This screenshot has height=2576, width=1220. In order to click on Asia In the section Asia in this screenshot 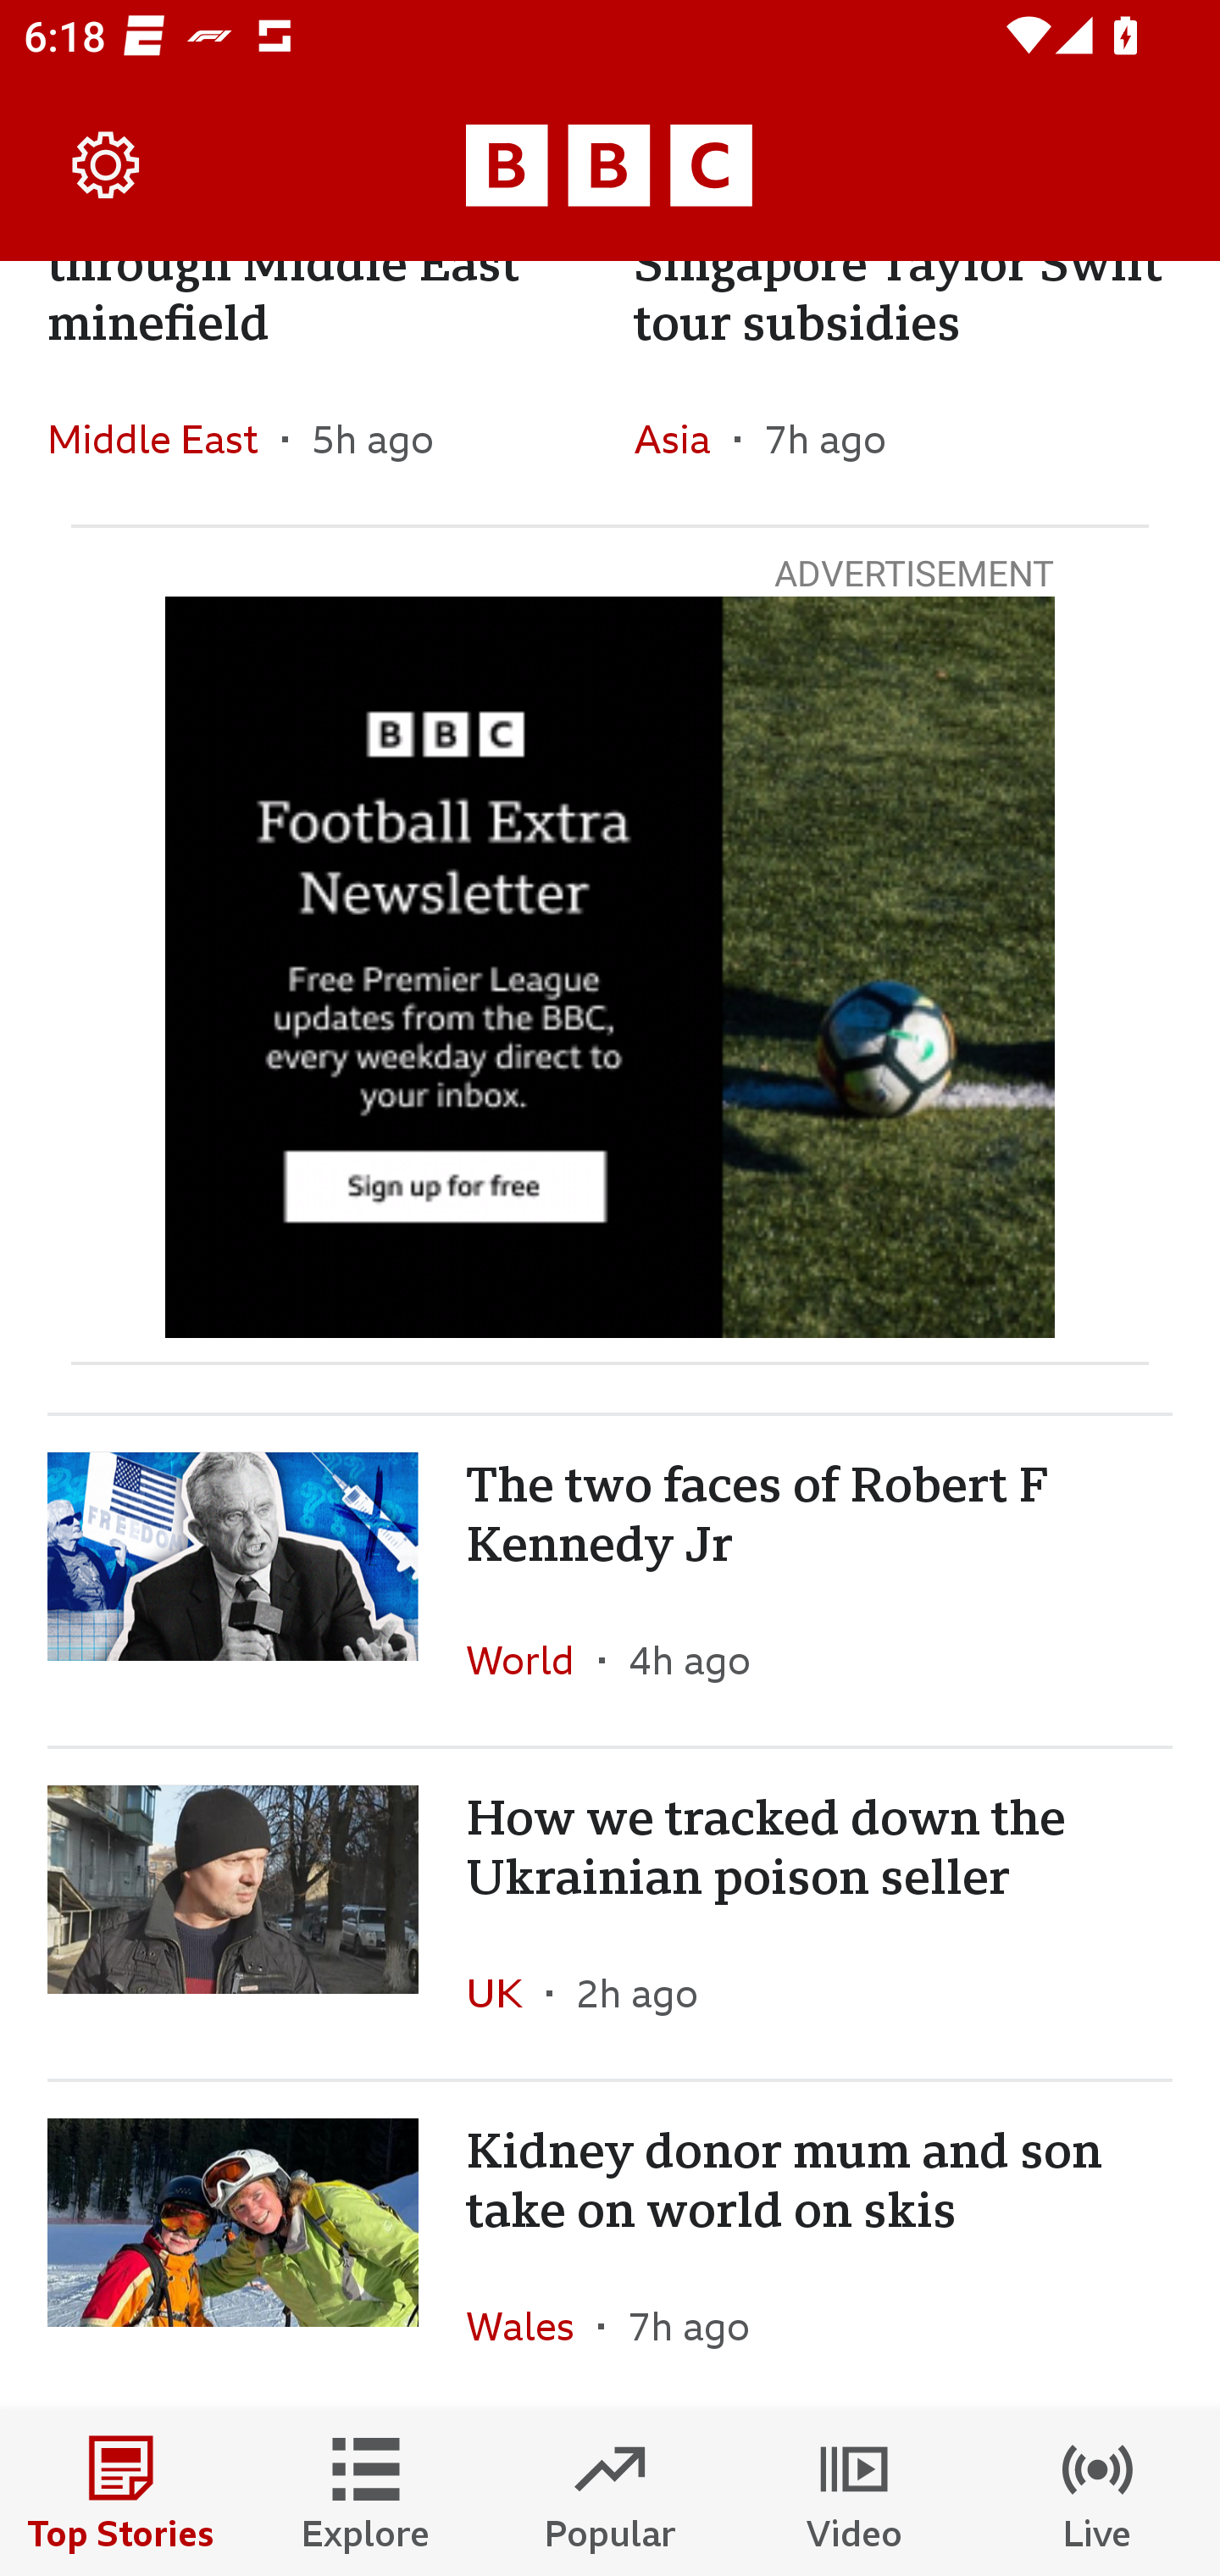, I will do `click(683, 439)`.